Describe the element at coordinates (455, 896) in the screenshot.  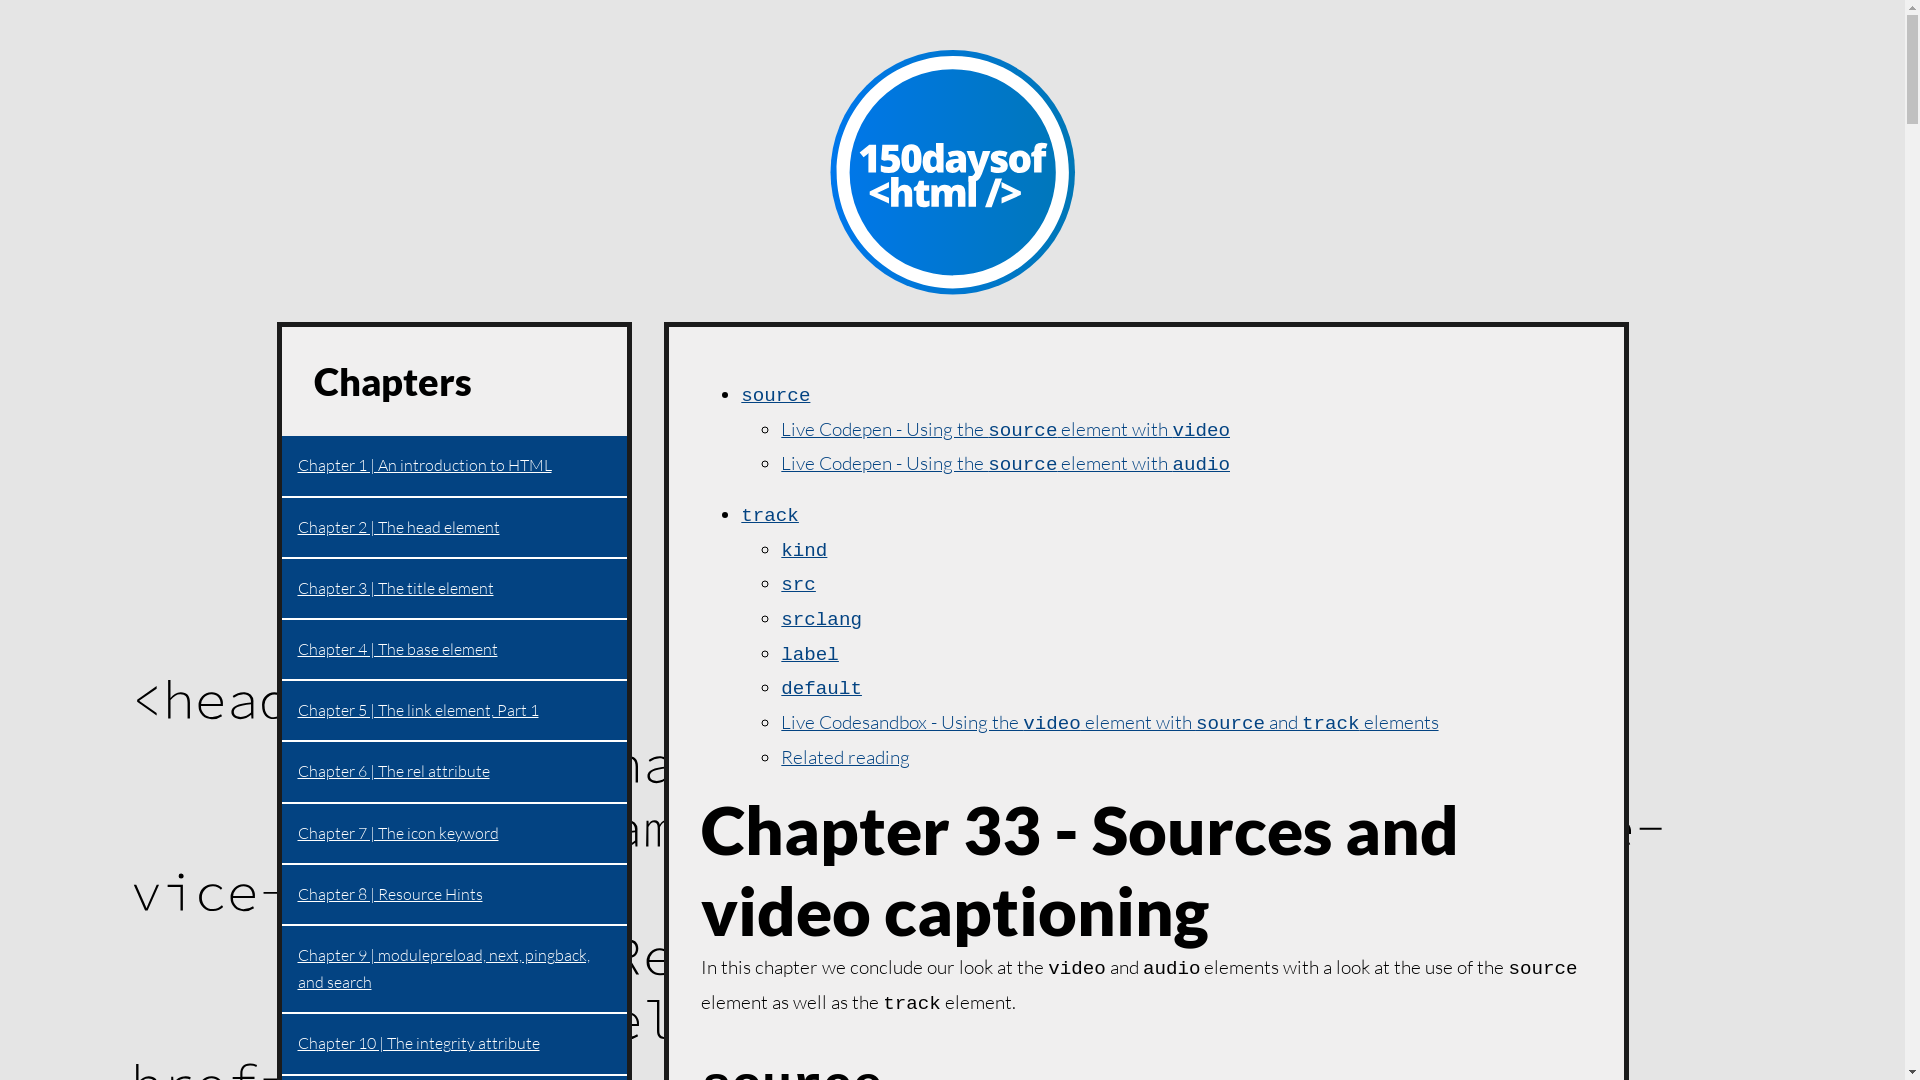
I see `Chapter 8 | Resource Hints` at that location.